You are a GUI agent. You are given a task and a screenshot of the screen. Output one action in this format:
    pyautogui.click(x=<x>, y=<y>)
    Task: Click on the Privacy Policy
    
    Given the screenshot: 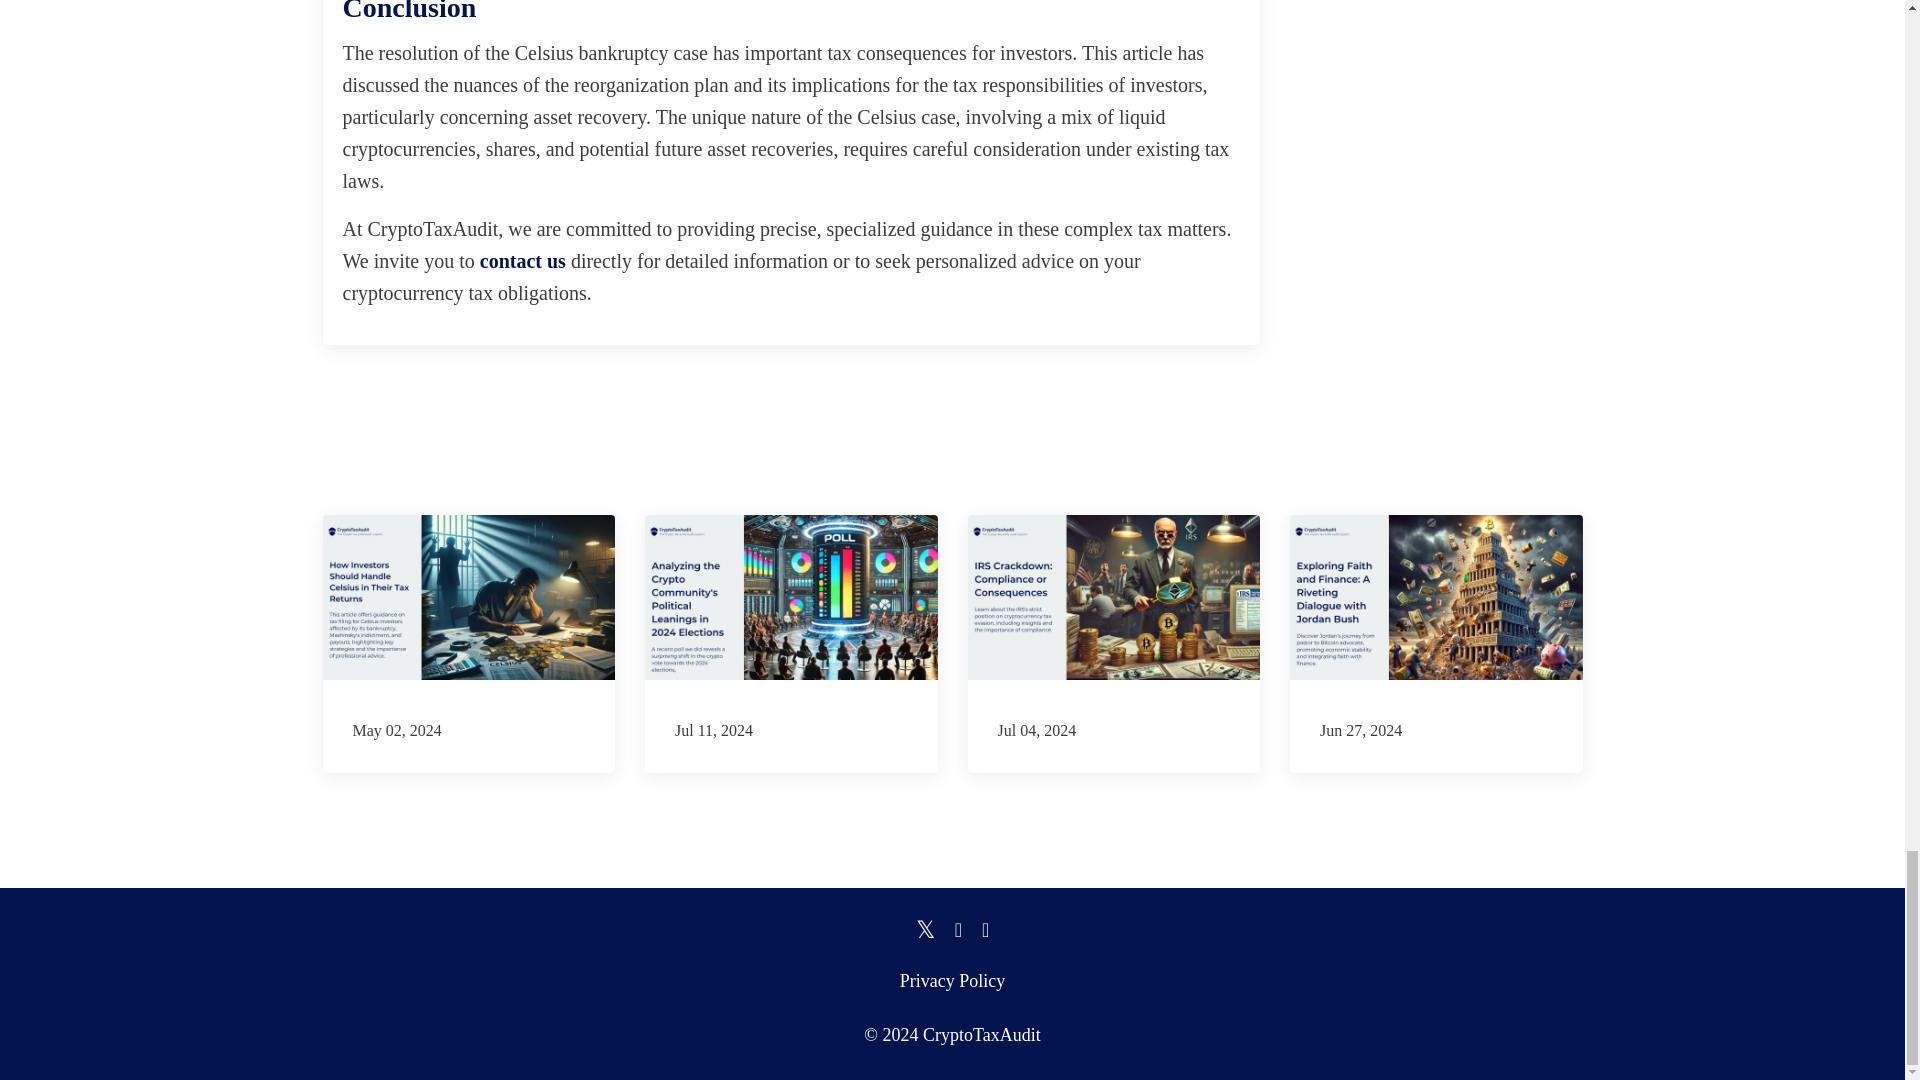 What is the action you would take?
    pyautogui.click(x=953, y=980)
    